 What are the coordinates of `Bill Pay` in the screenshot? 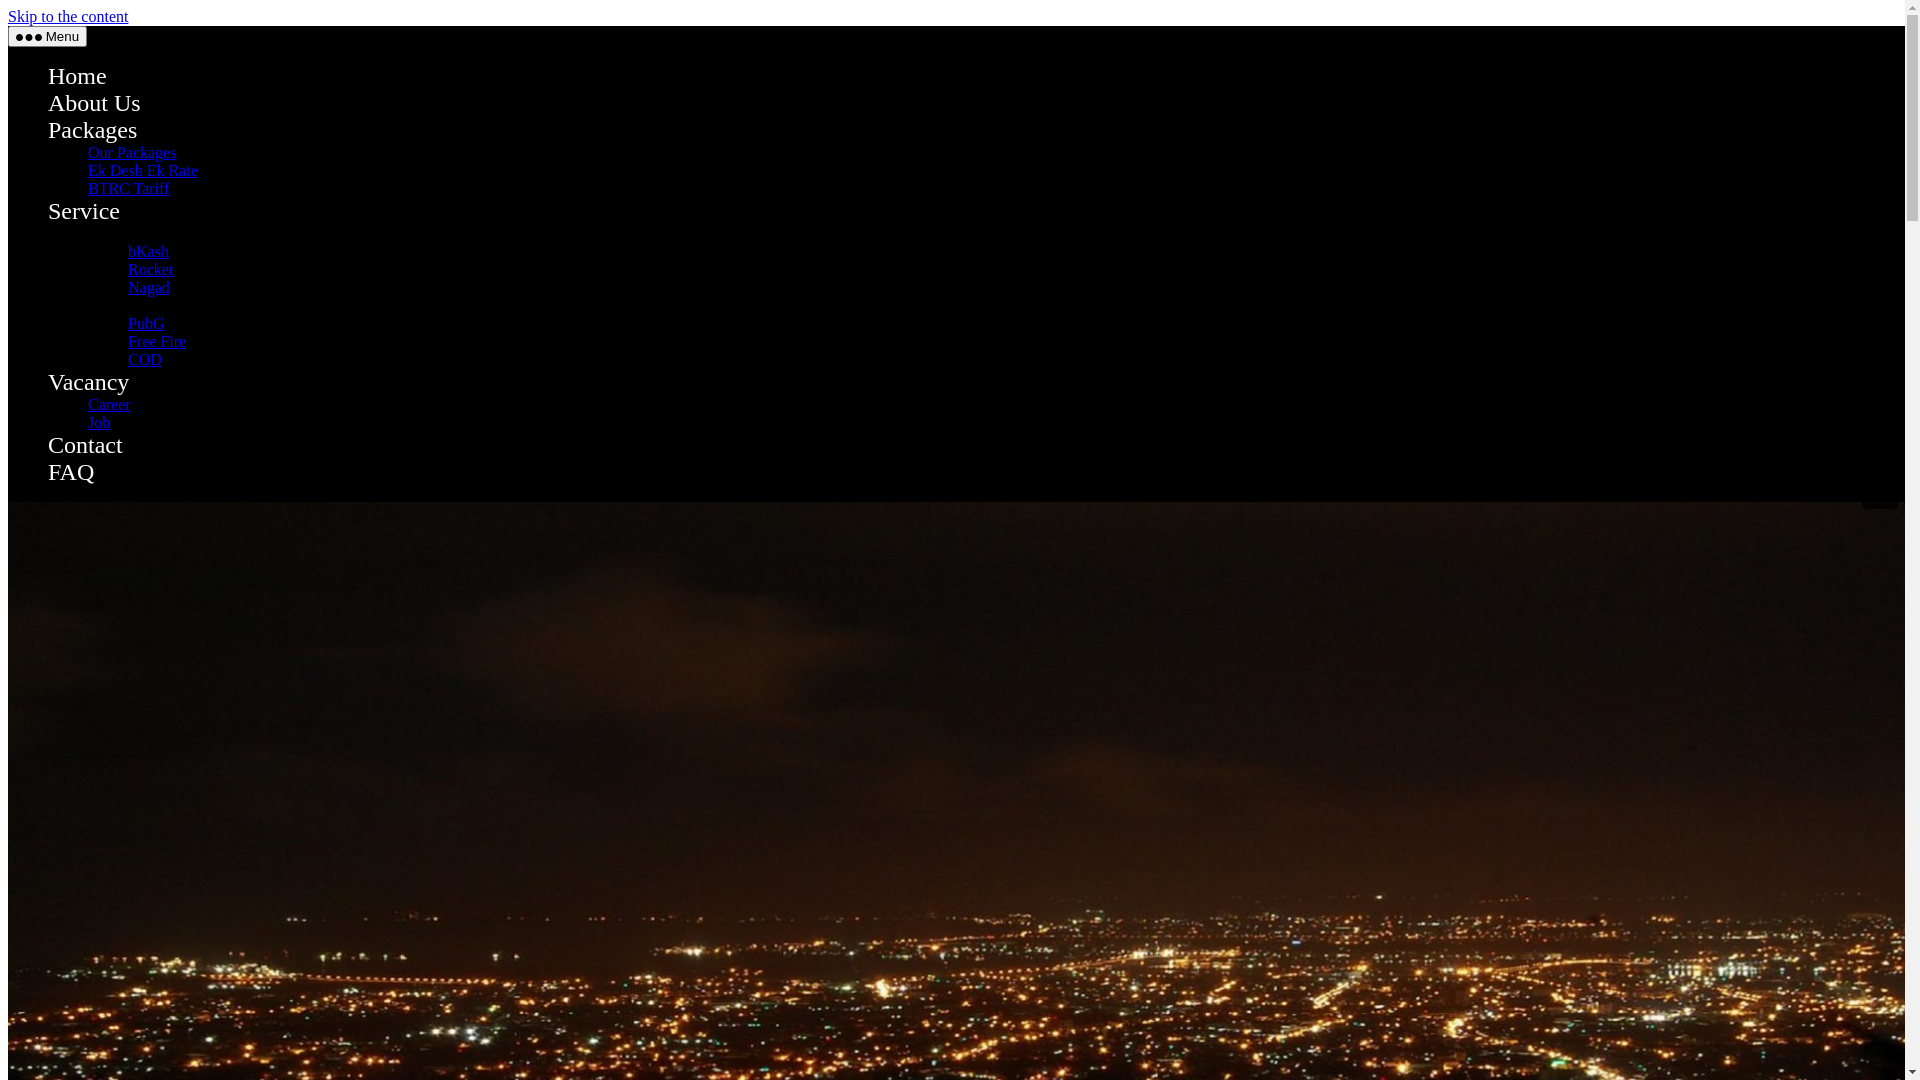 It's located at (114, 234).